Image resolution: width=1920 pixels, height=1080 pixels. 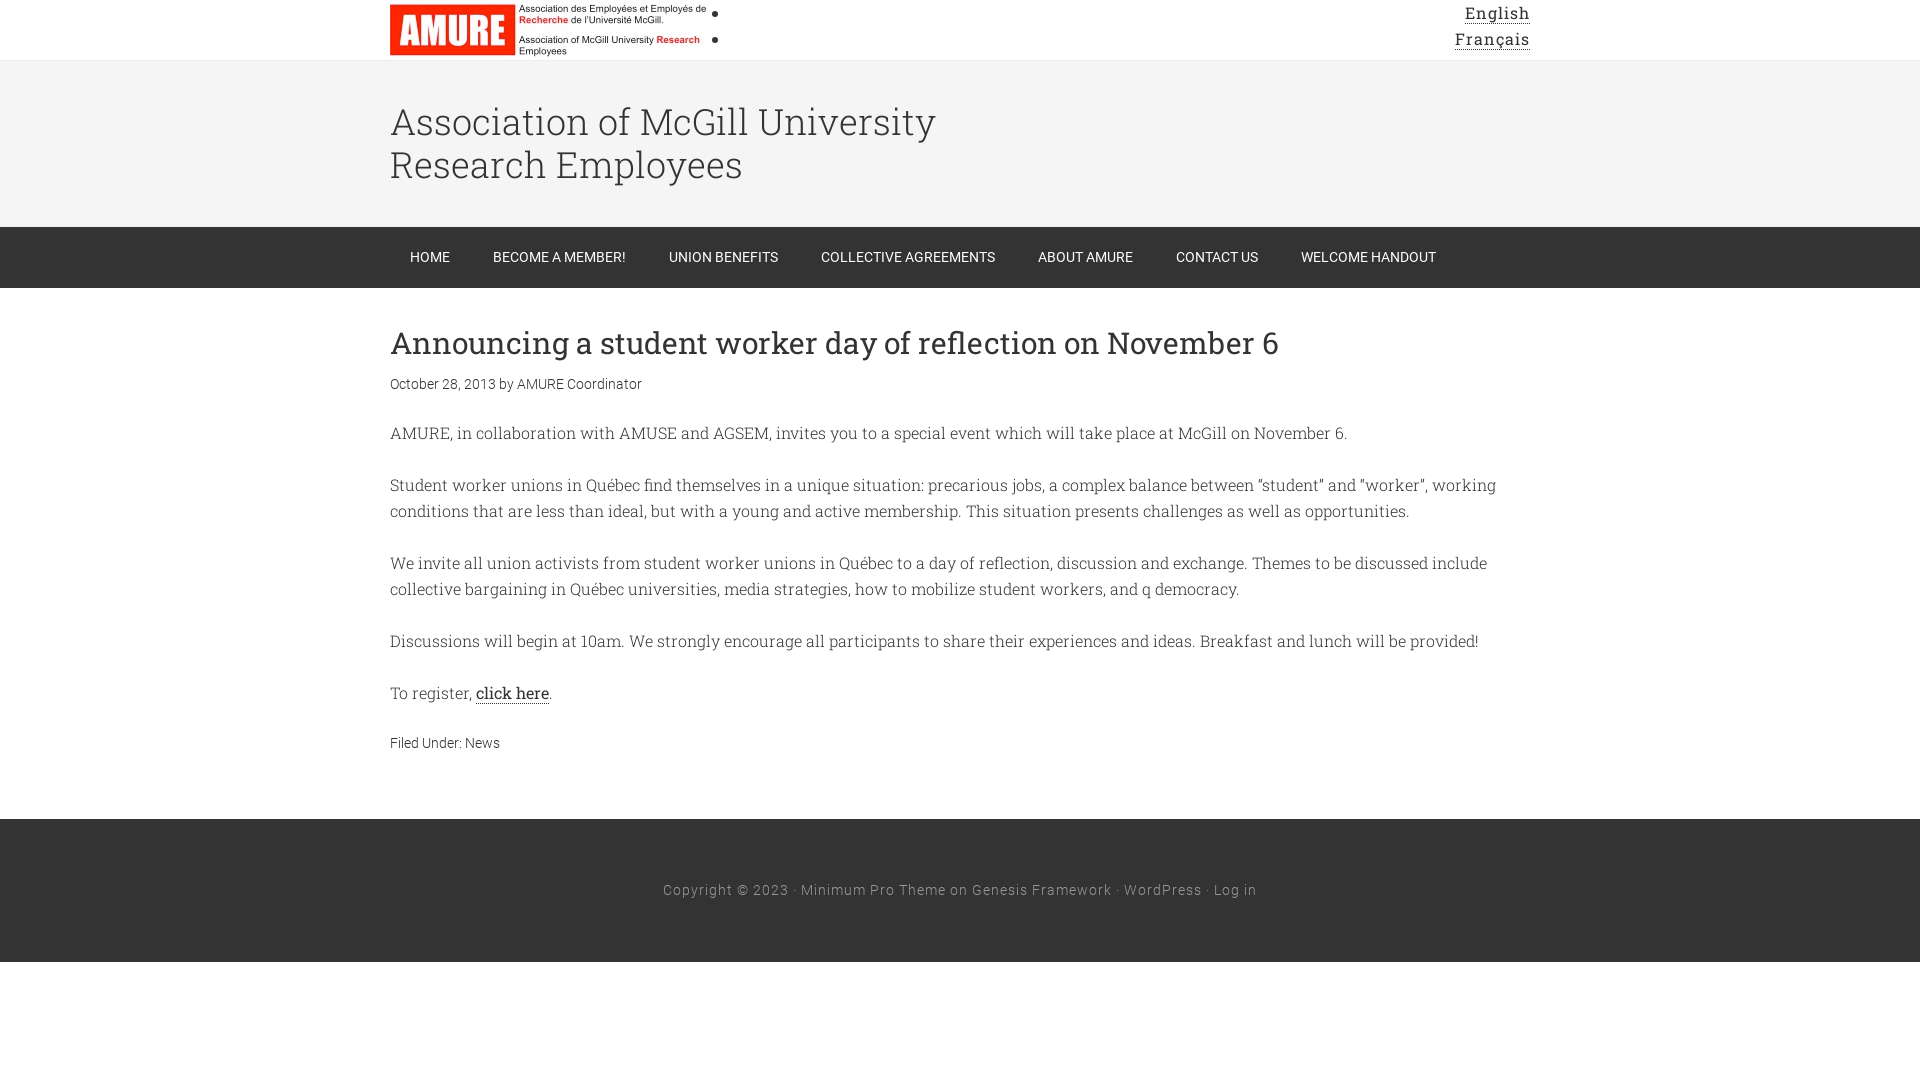 I want to click on BECOME A MEMBER!, so click(x=560, y=258).